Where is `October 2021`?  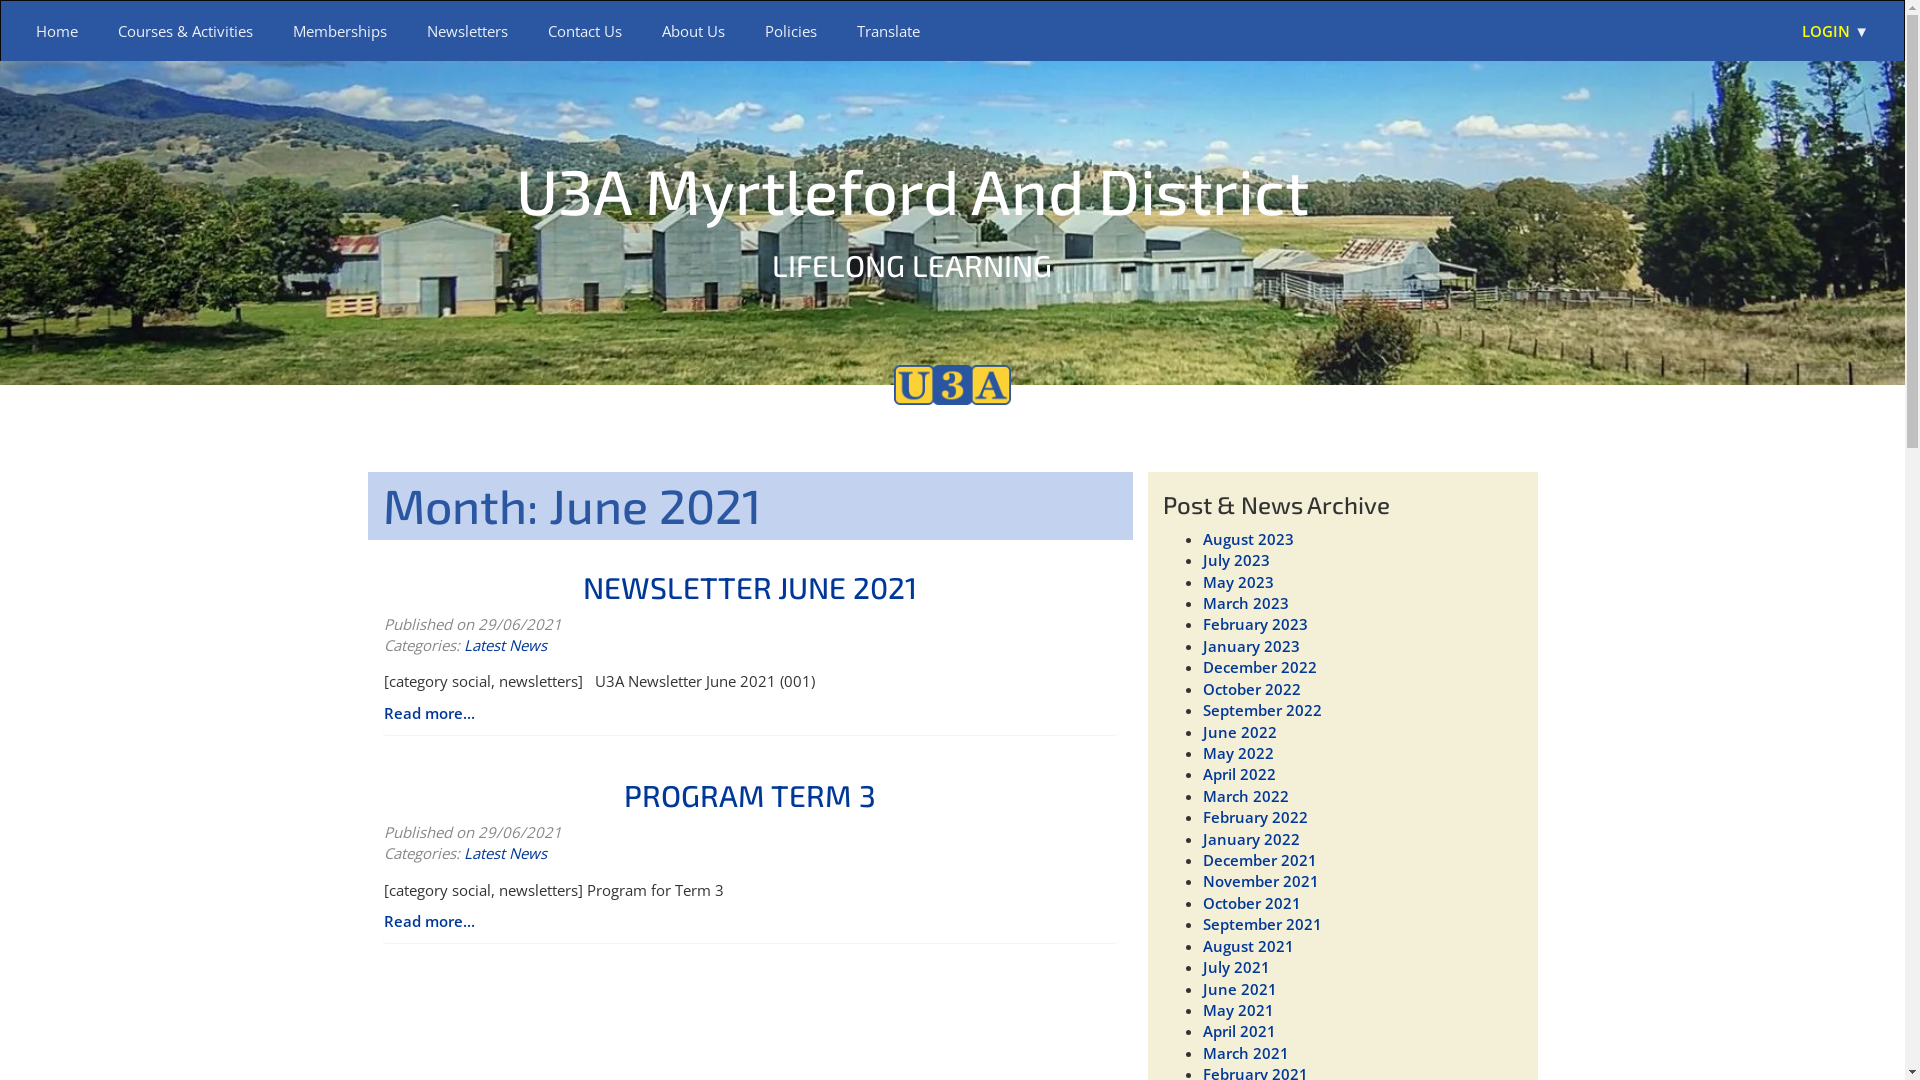
October 2021 is located at coordinates (1251, 903).